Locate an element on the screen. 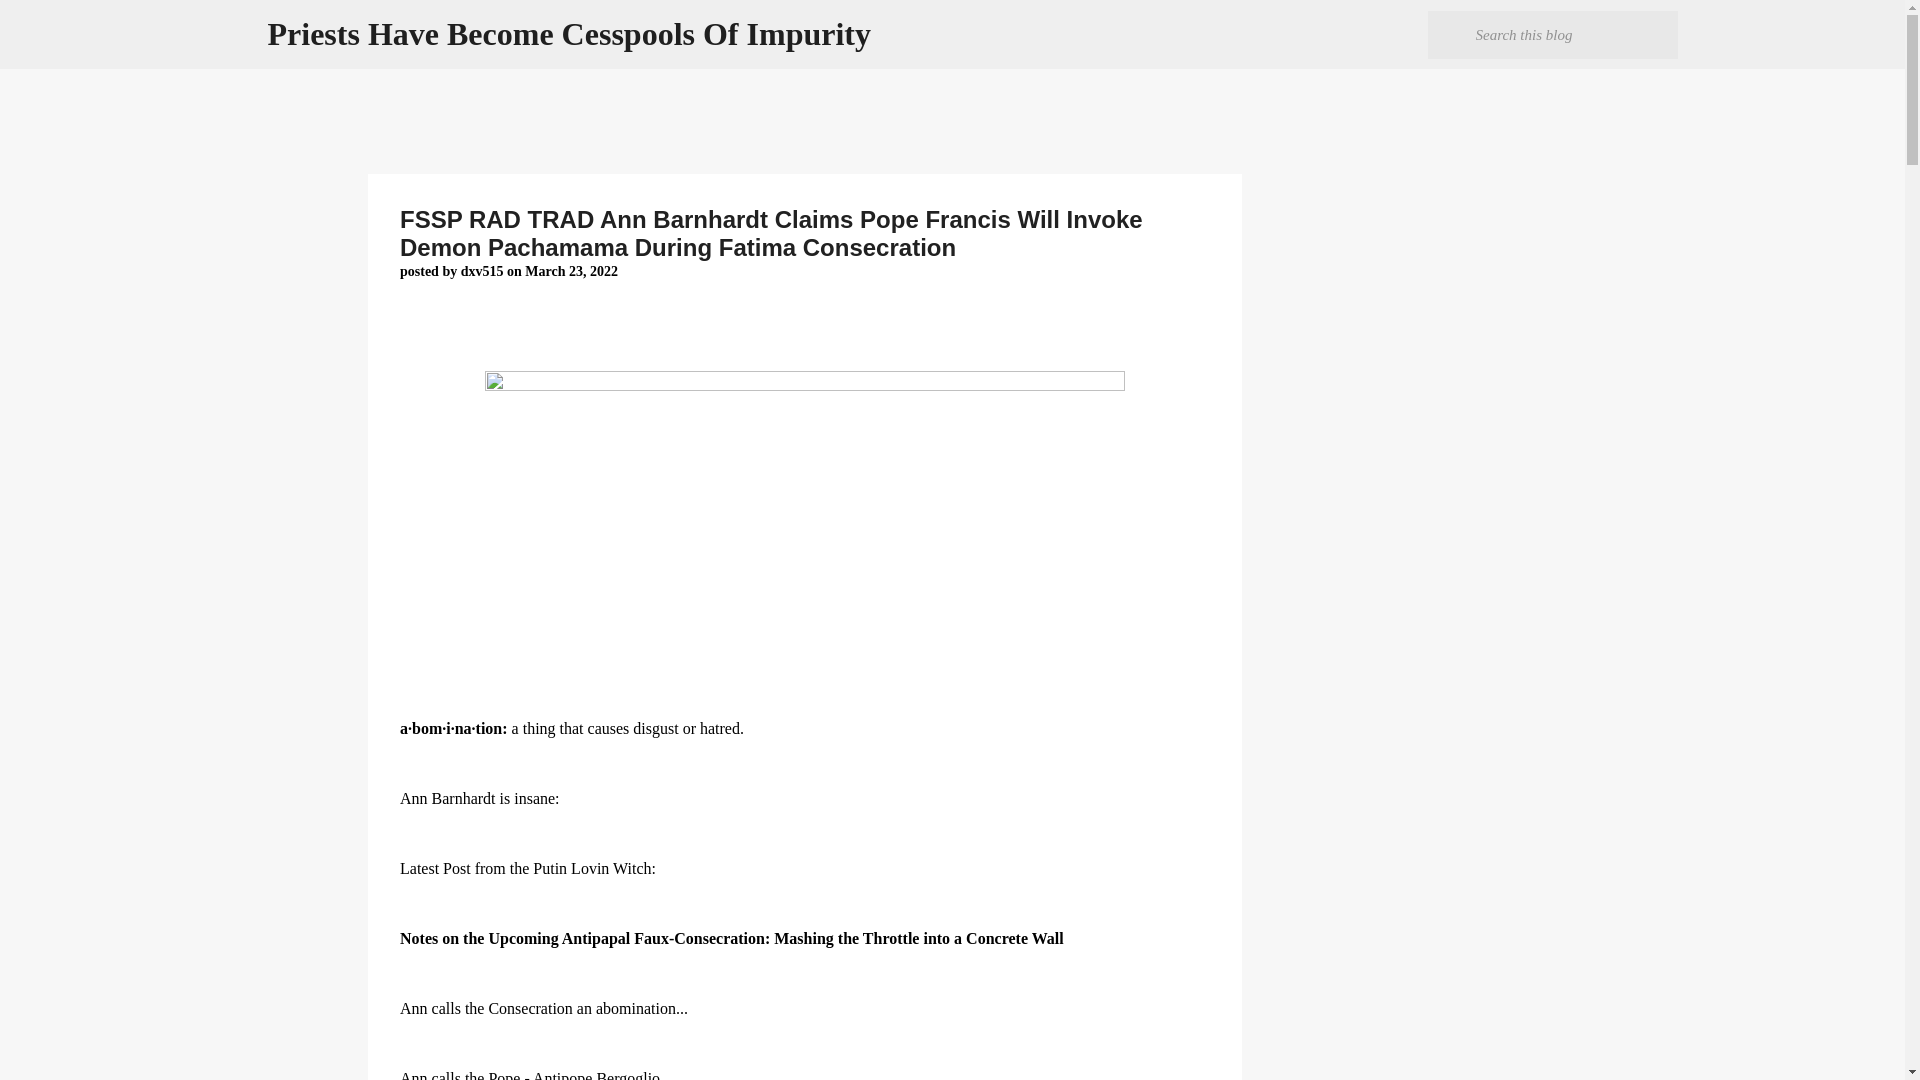  Priests Have Become Cesspools Of Impurity is located at coordinates (570, 34).